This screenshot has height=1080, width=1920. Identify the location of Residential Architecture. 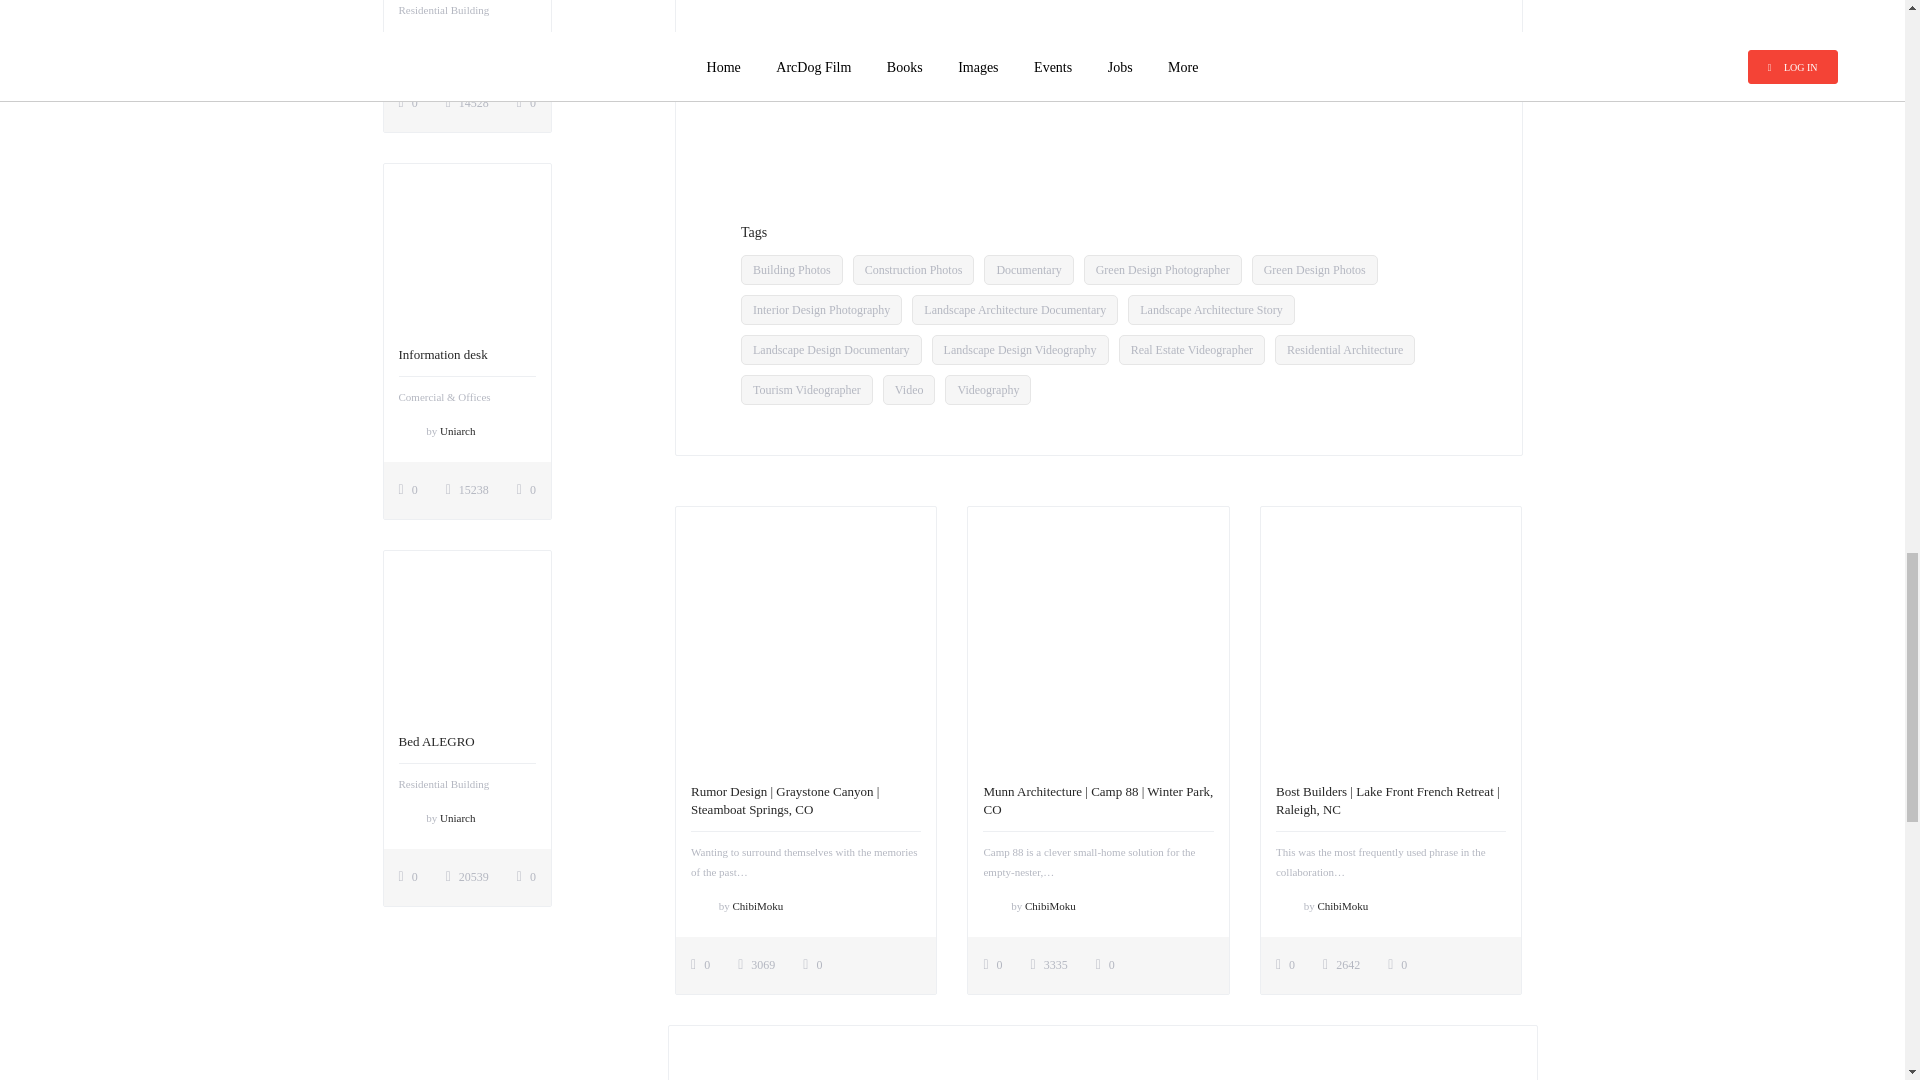
(1344, 350).